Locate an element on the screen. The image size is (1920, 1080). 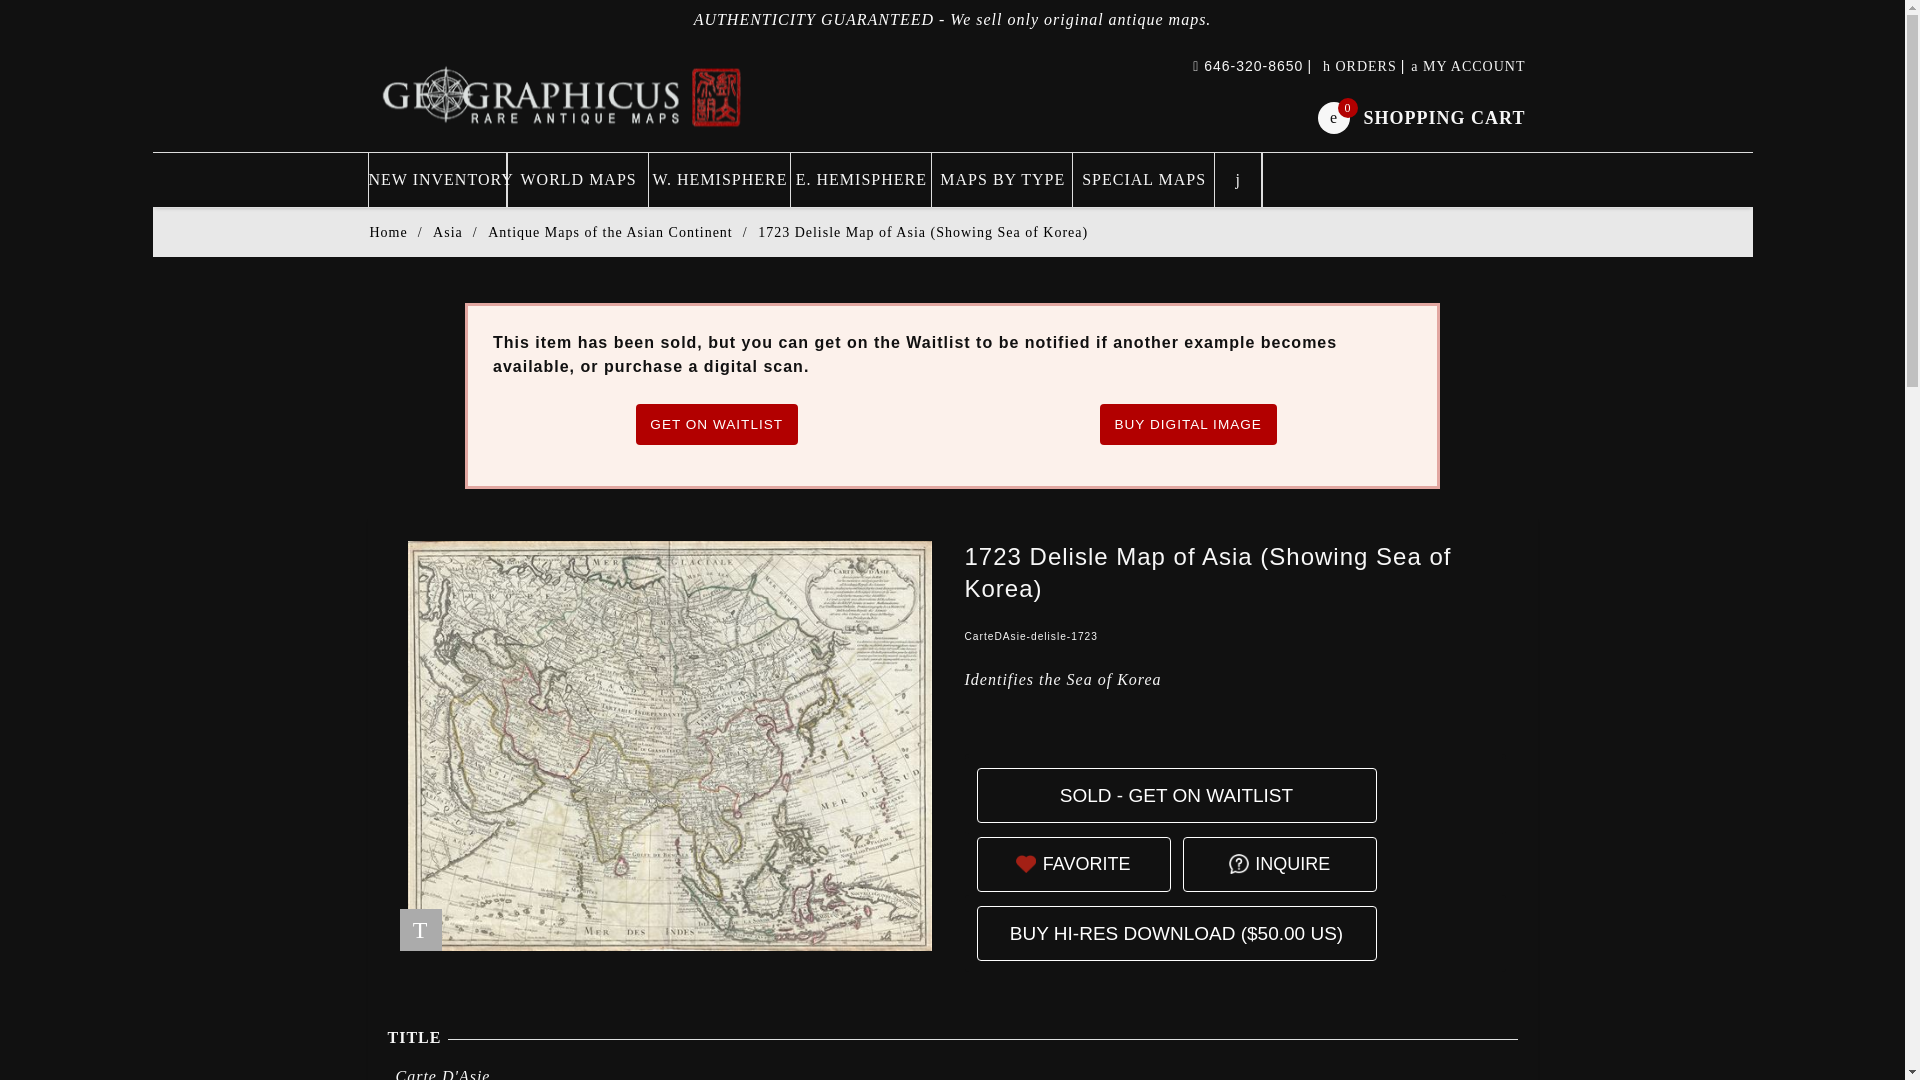
SOLD - GET ON WAITLIST is located at coordinates (1176, 794).